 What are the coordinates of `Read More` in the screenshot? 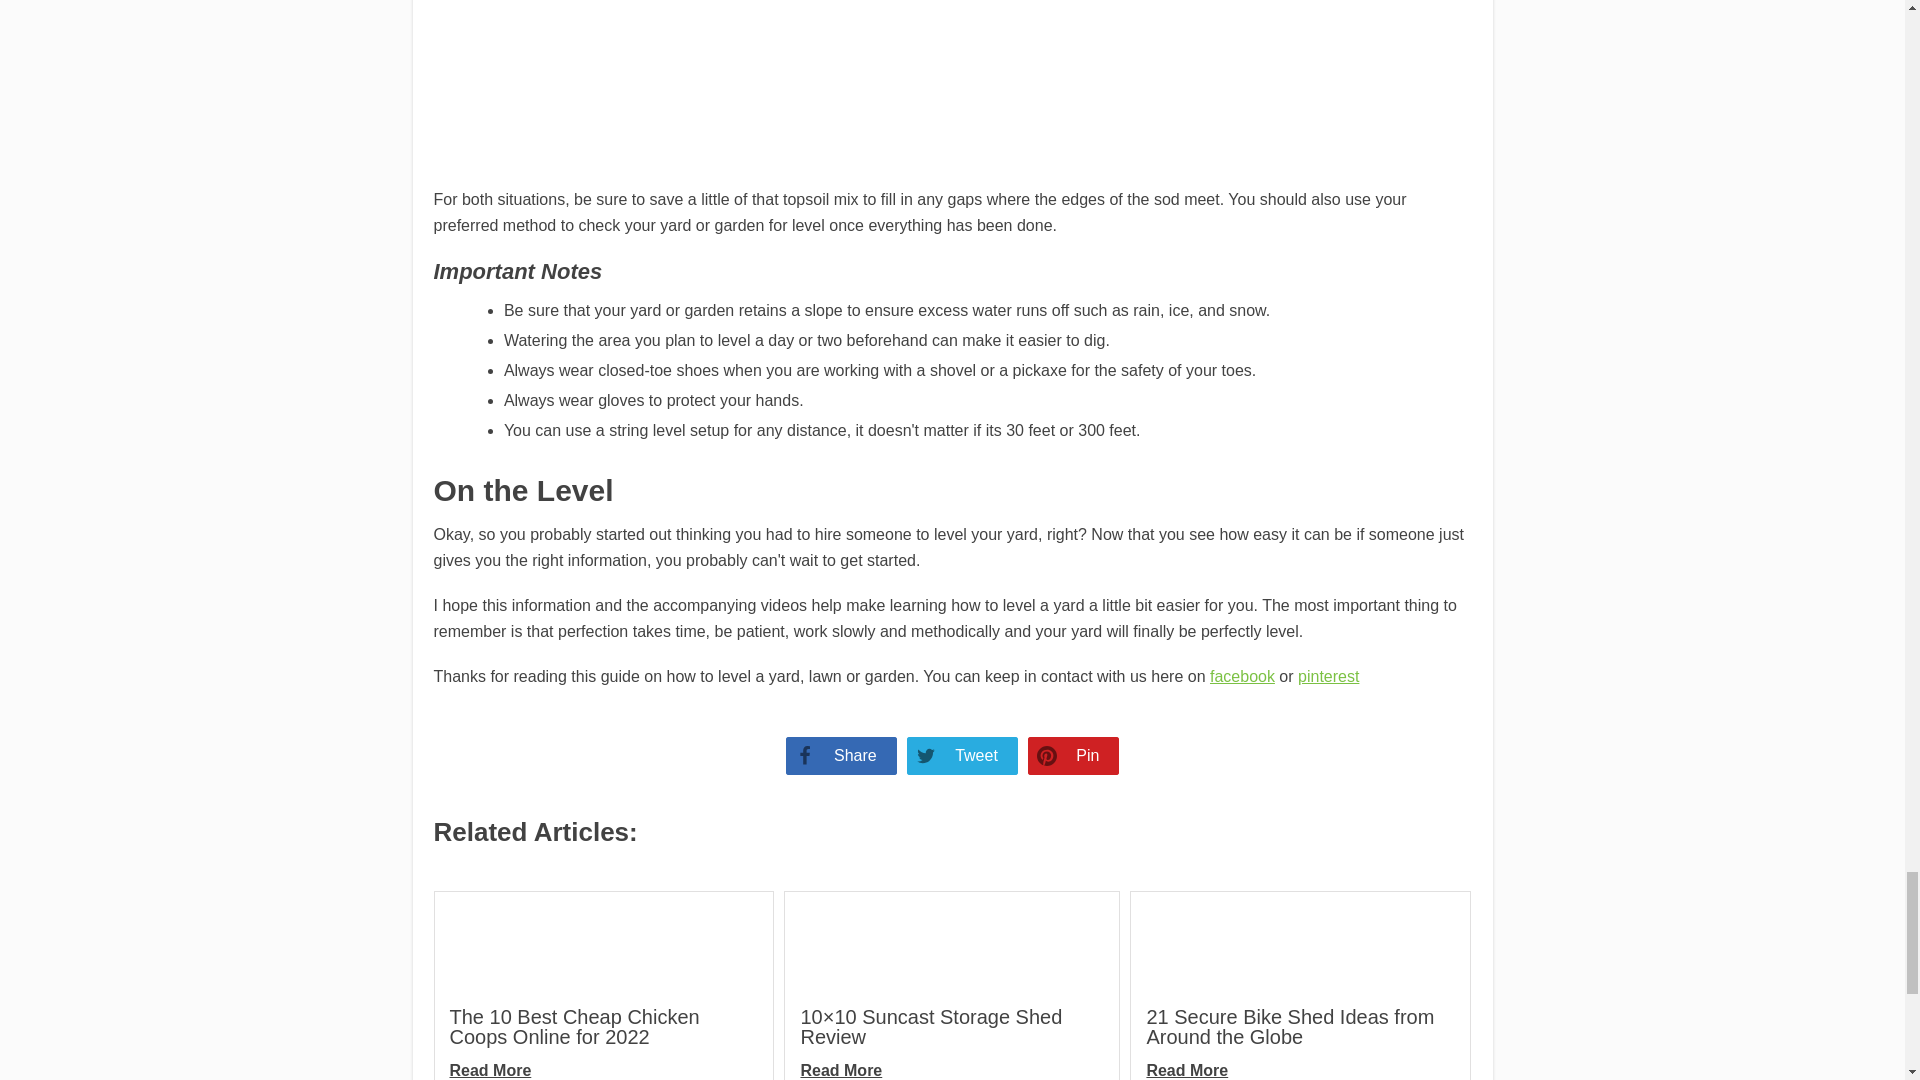 It's located at (490, 1070).